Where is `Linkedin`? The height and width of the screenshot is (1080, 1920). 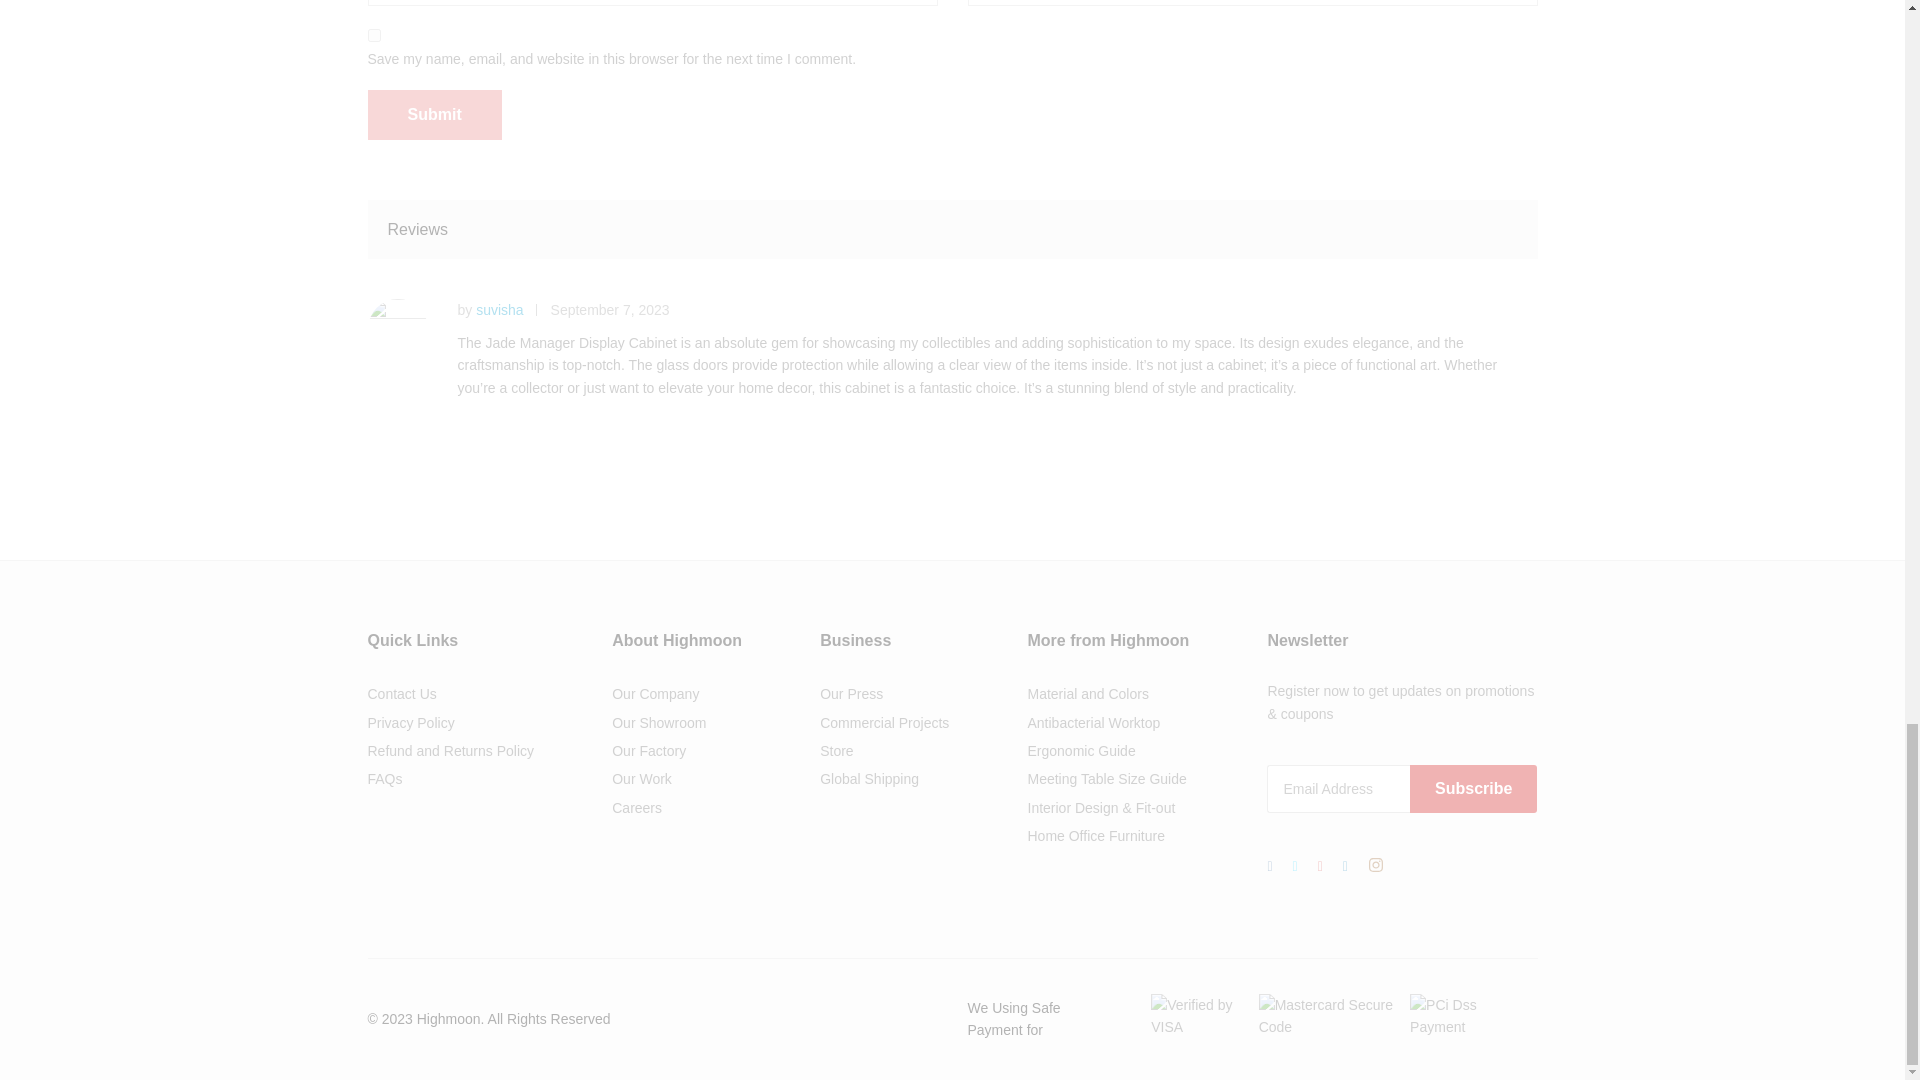 Linkedin is located at coordinates (1344, 866).